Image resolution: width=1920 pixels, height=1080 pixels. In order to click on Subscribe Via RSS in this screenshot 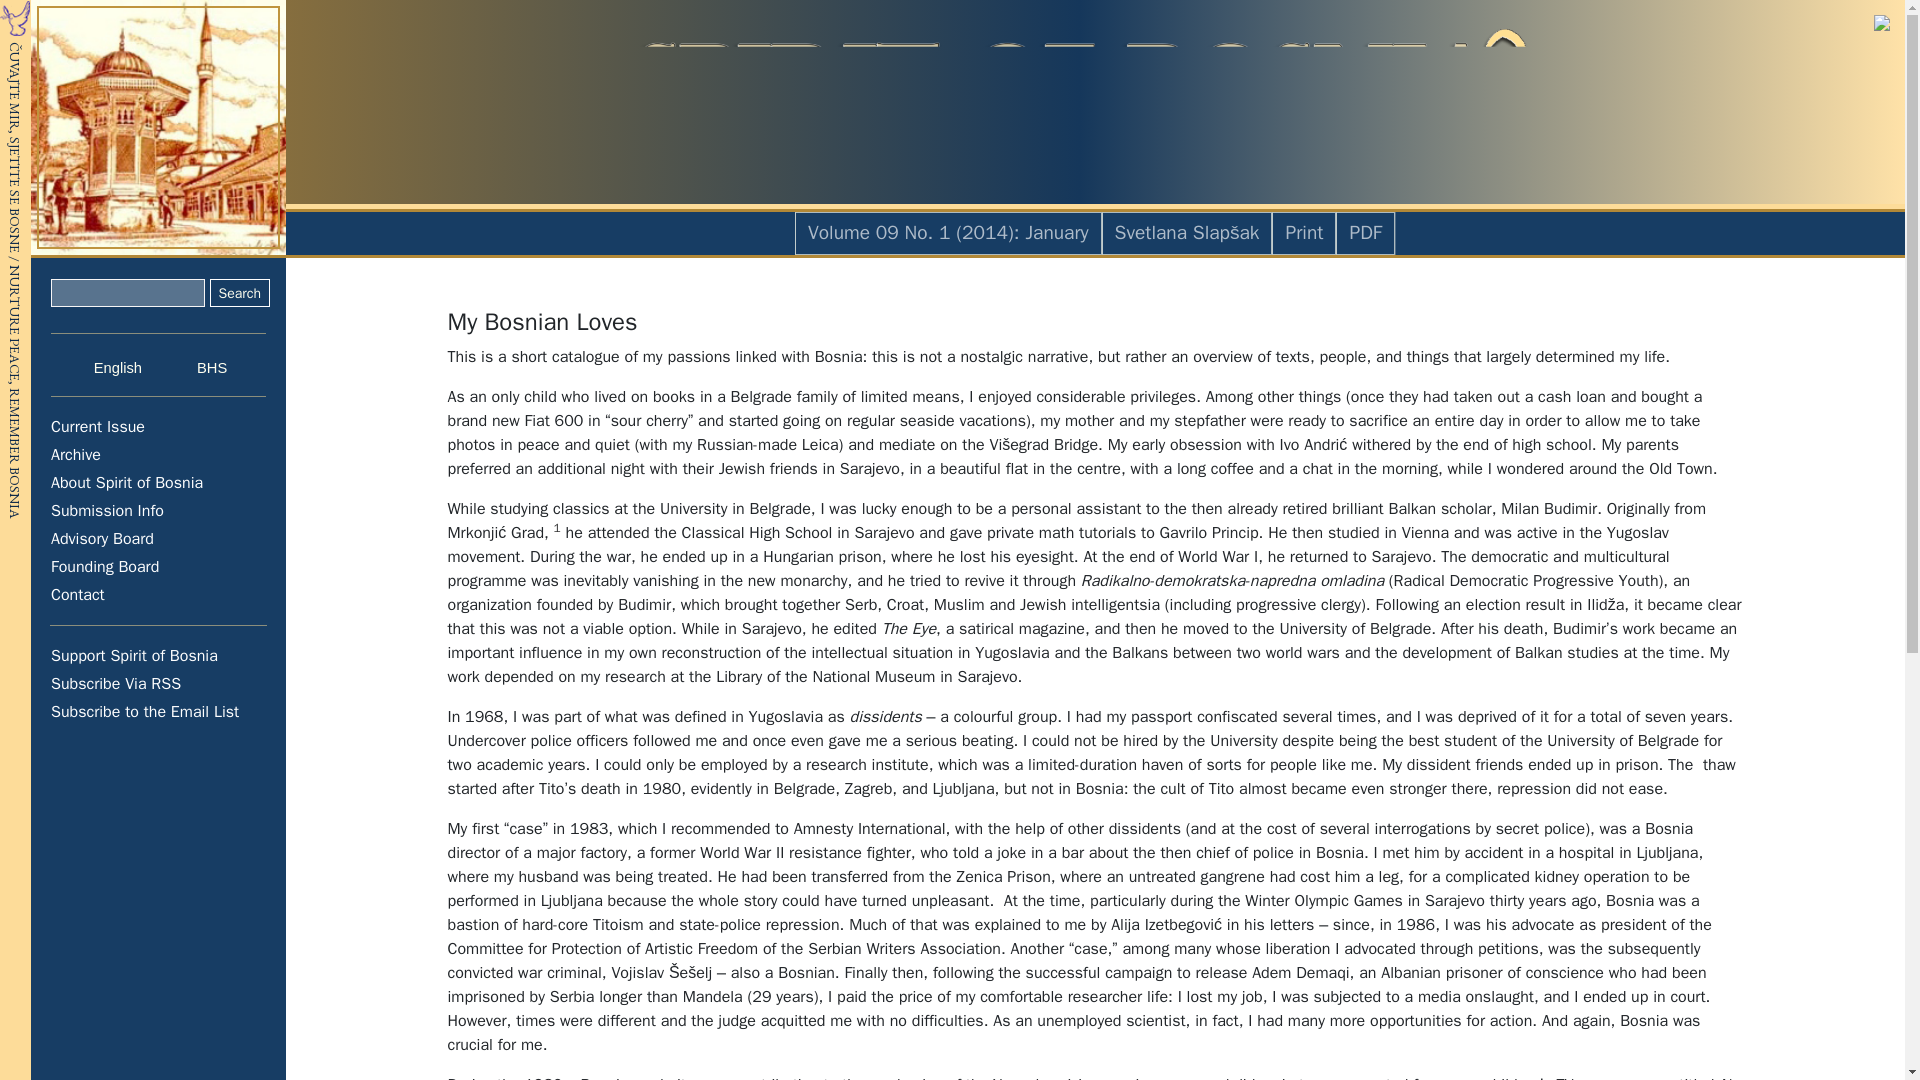, I will do `click(160, 683)`.